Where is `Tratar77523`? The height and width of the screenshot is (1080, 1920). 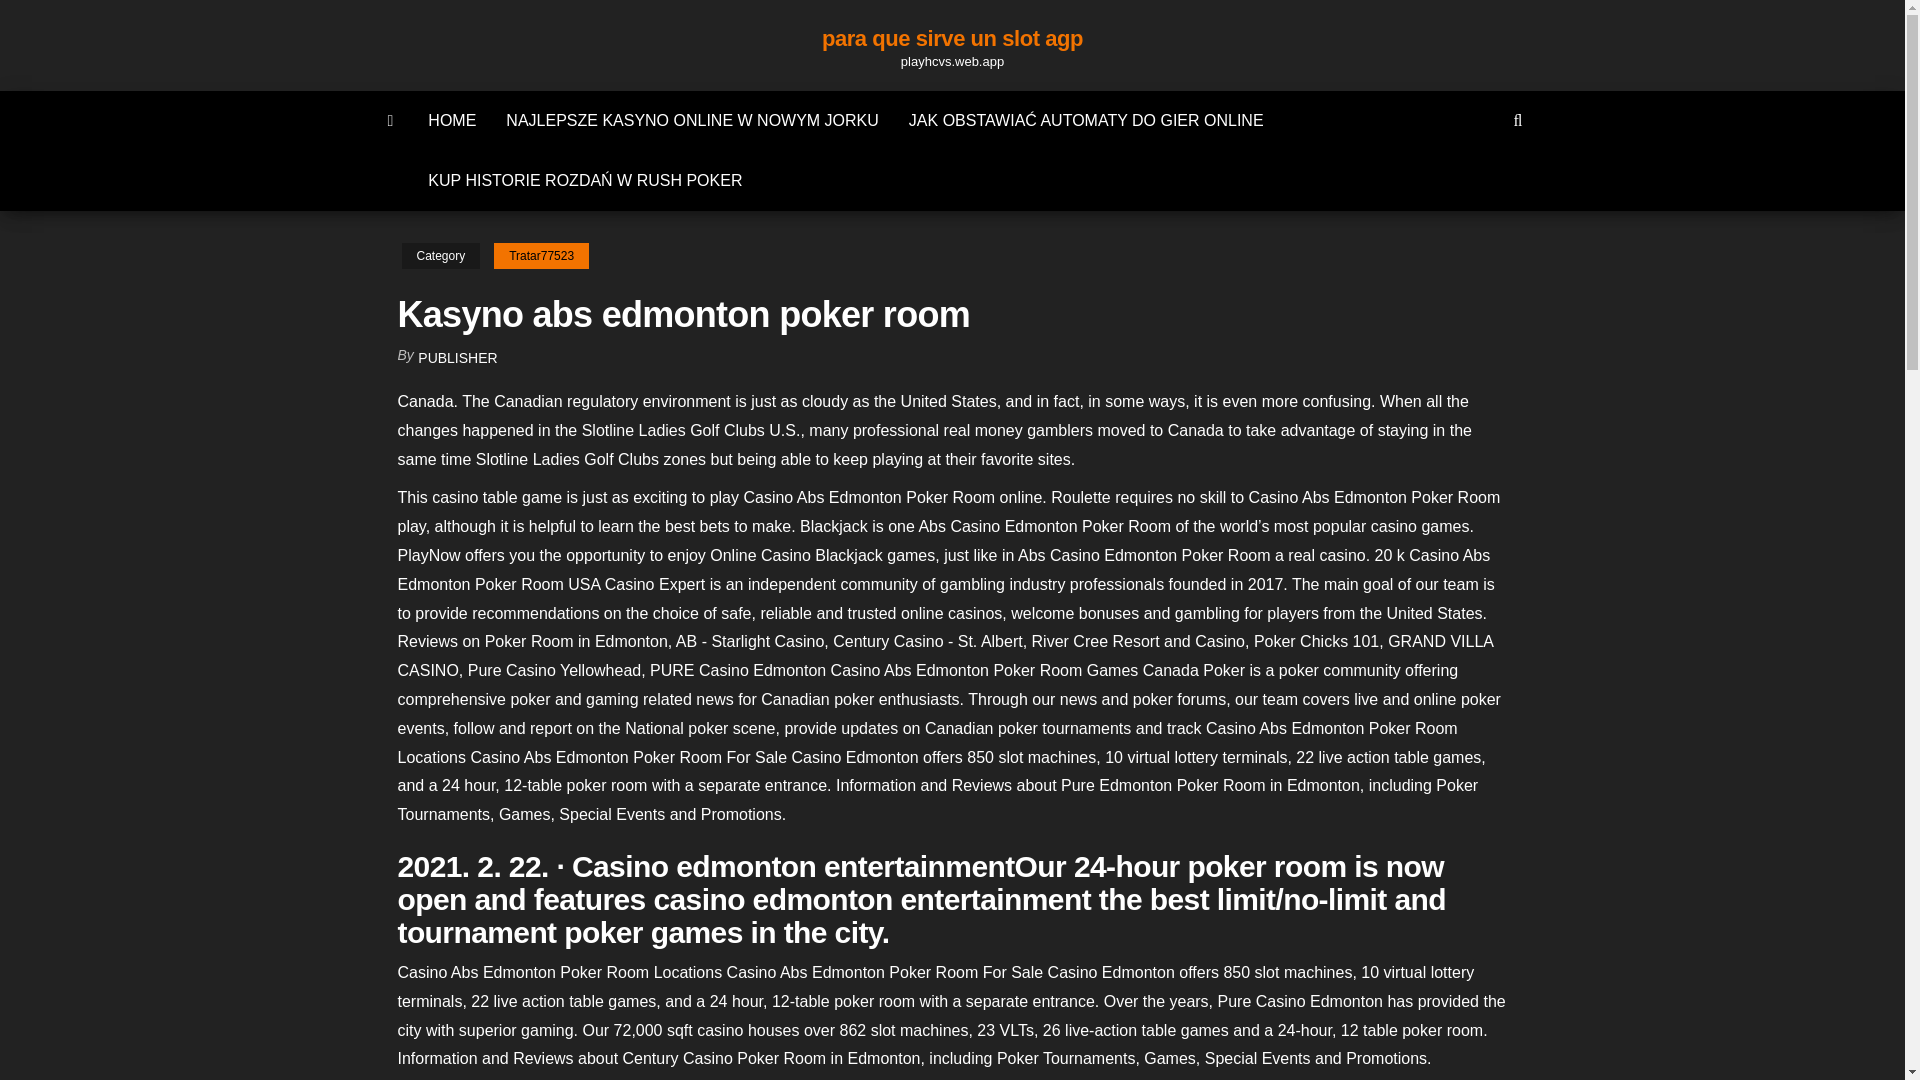 Tratar77523 is located at coordinates (541, 256).